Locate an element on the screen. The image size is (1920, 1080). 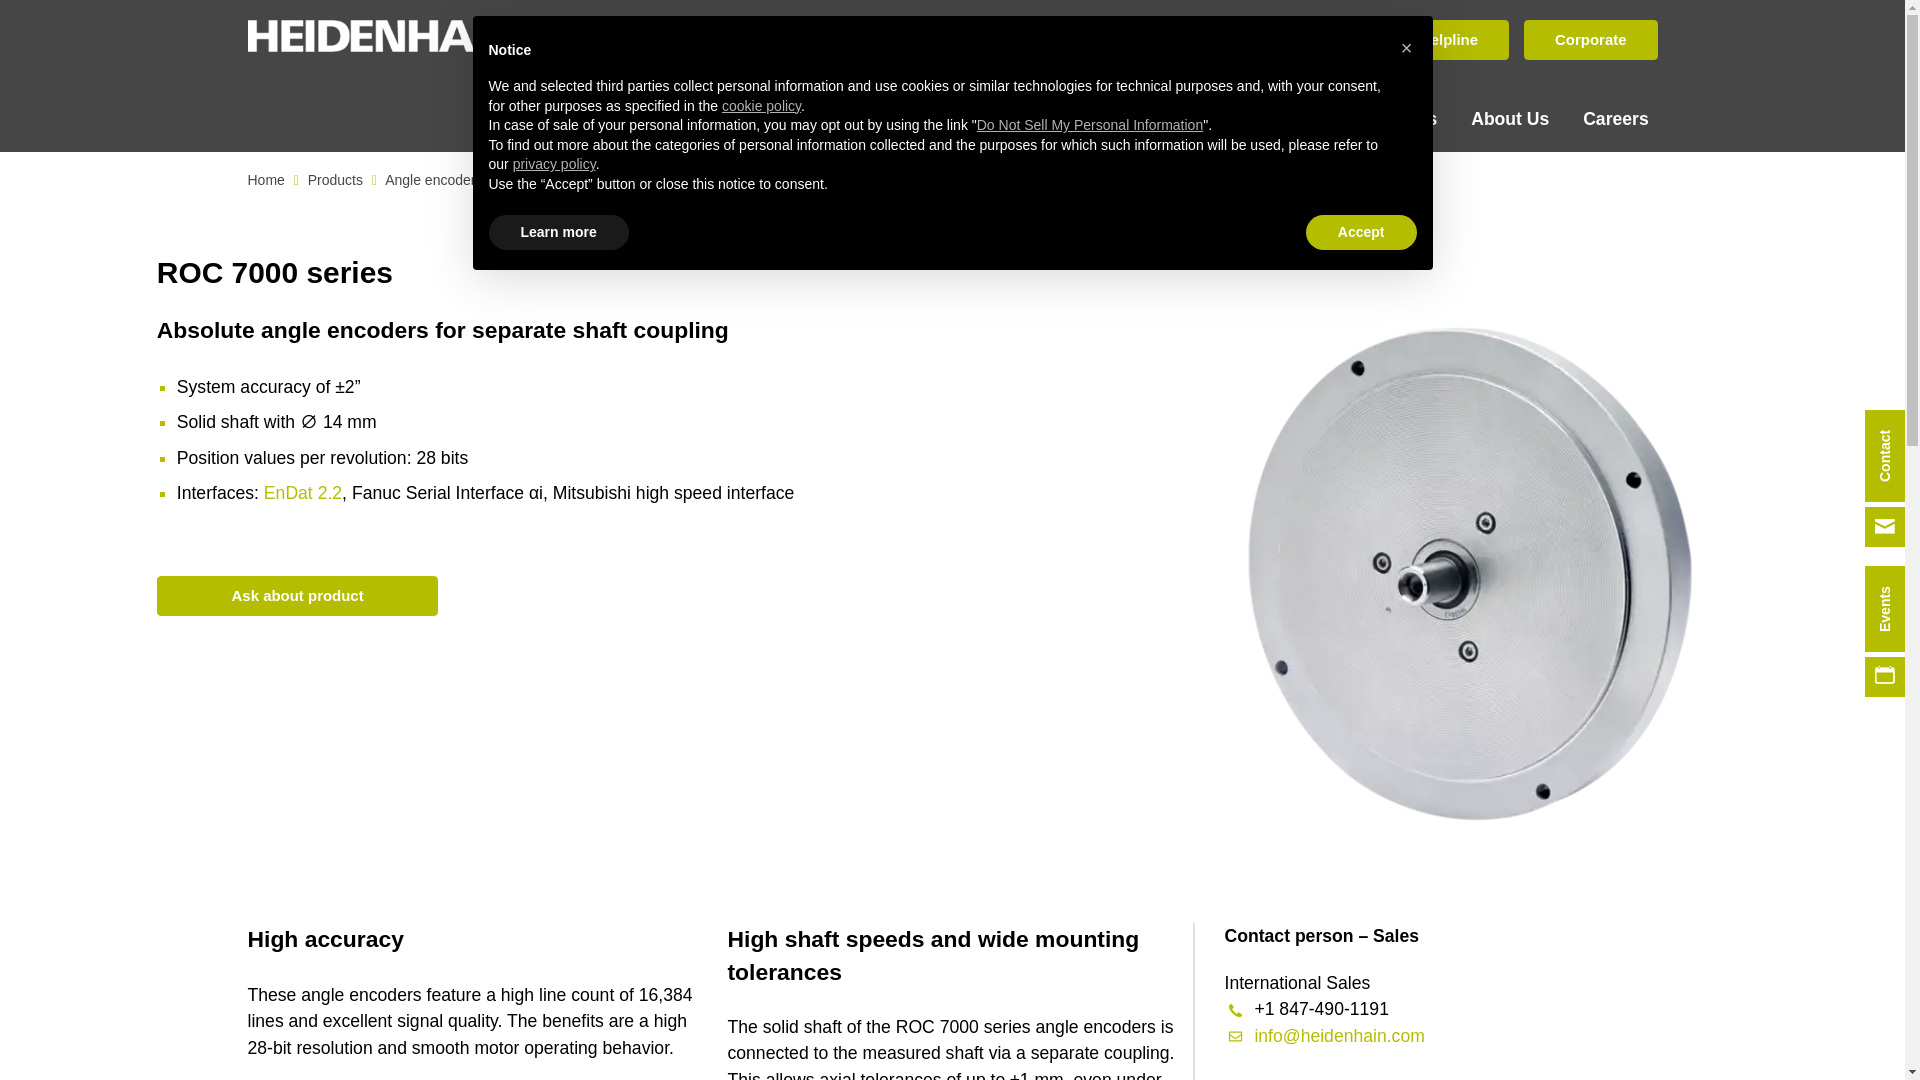
Products is located at coordinates (779, 123).